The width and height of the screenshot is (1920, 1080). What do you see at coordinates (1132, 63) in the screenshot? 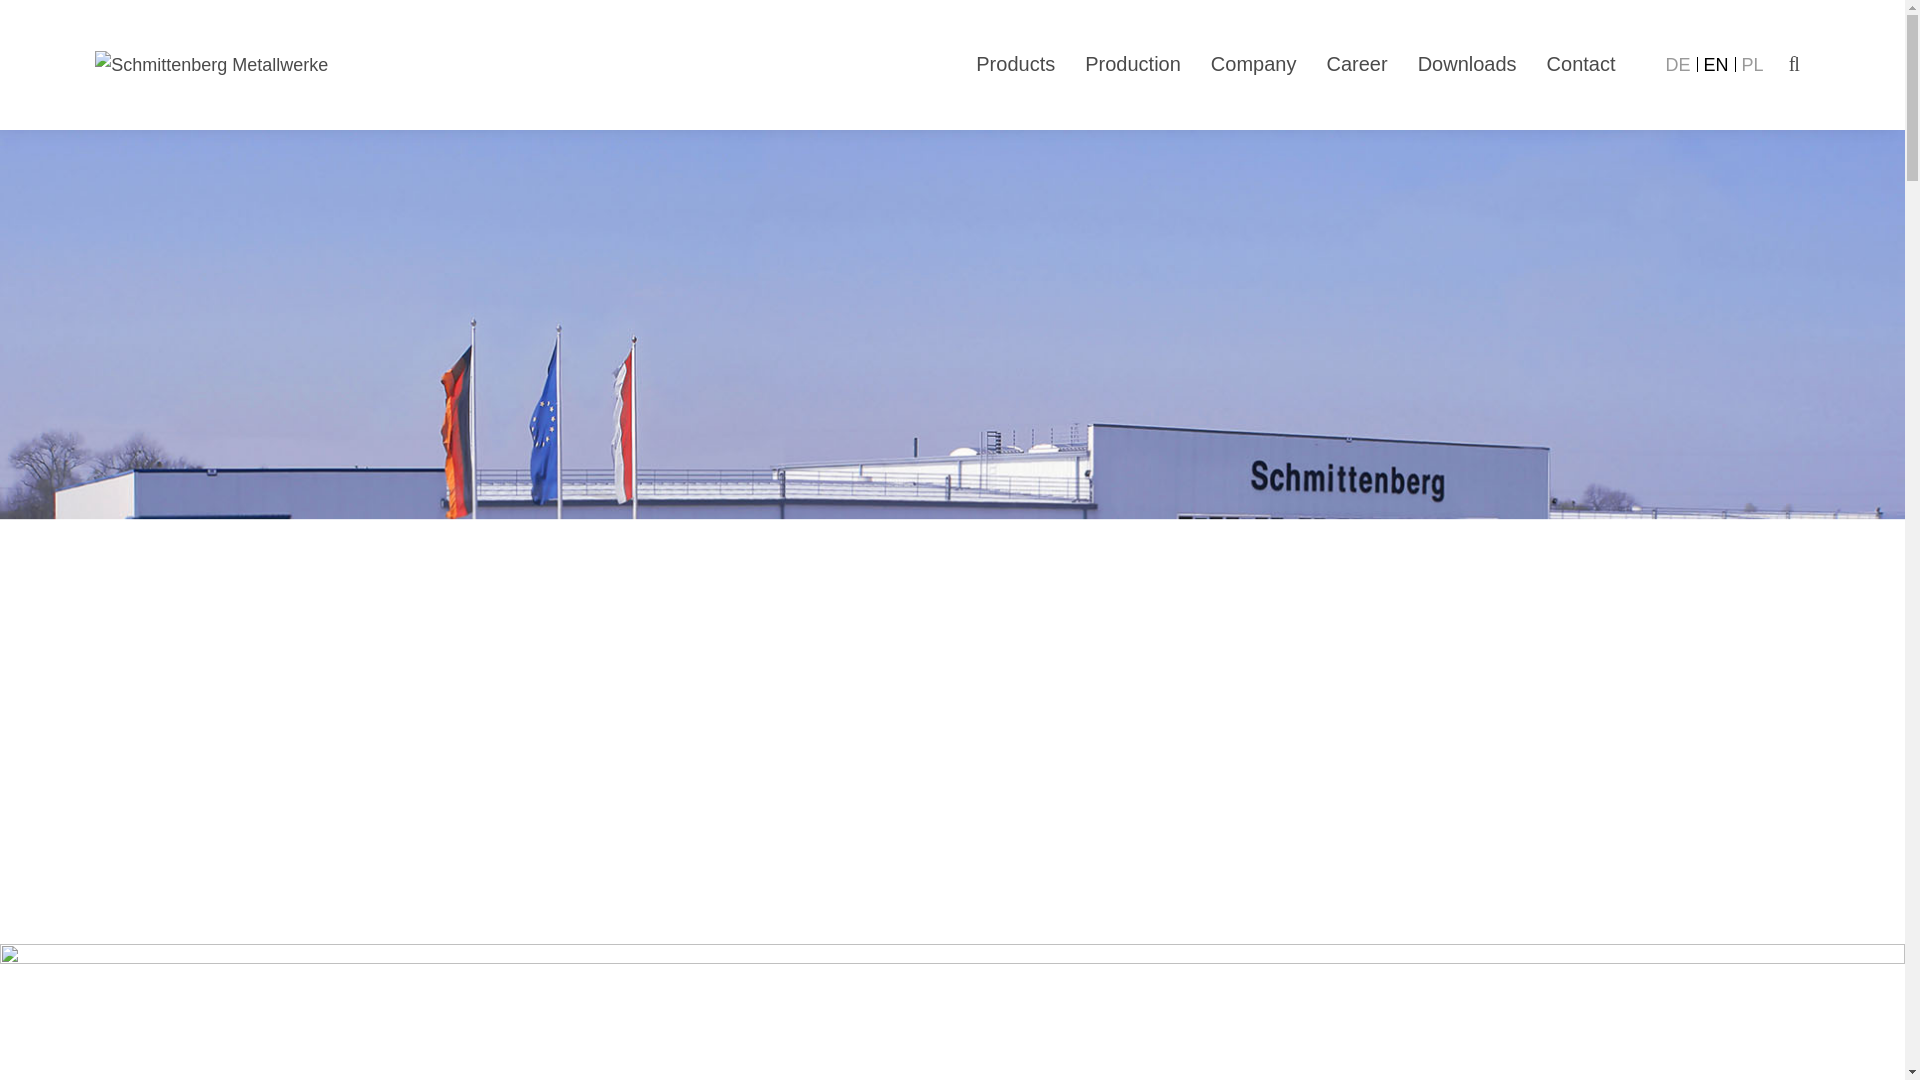
I see `Production` at bounding box center [1132, 63].